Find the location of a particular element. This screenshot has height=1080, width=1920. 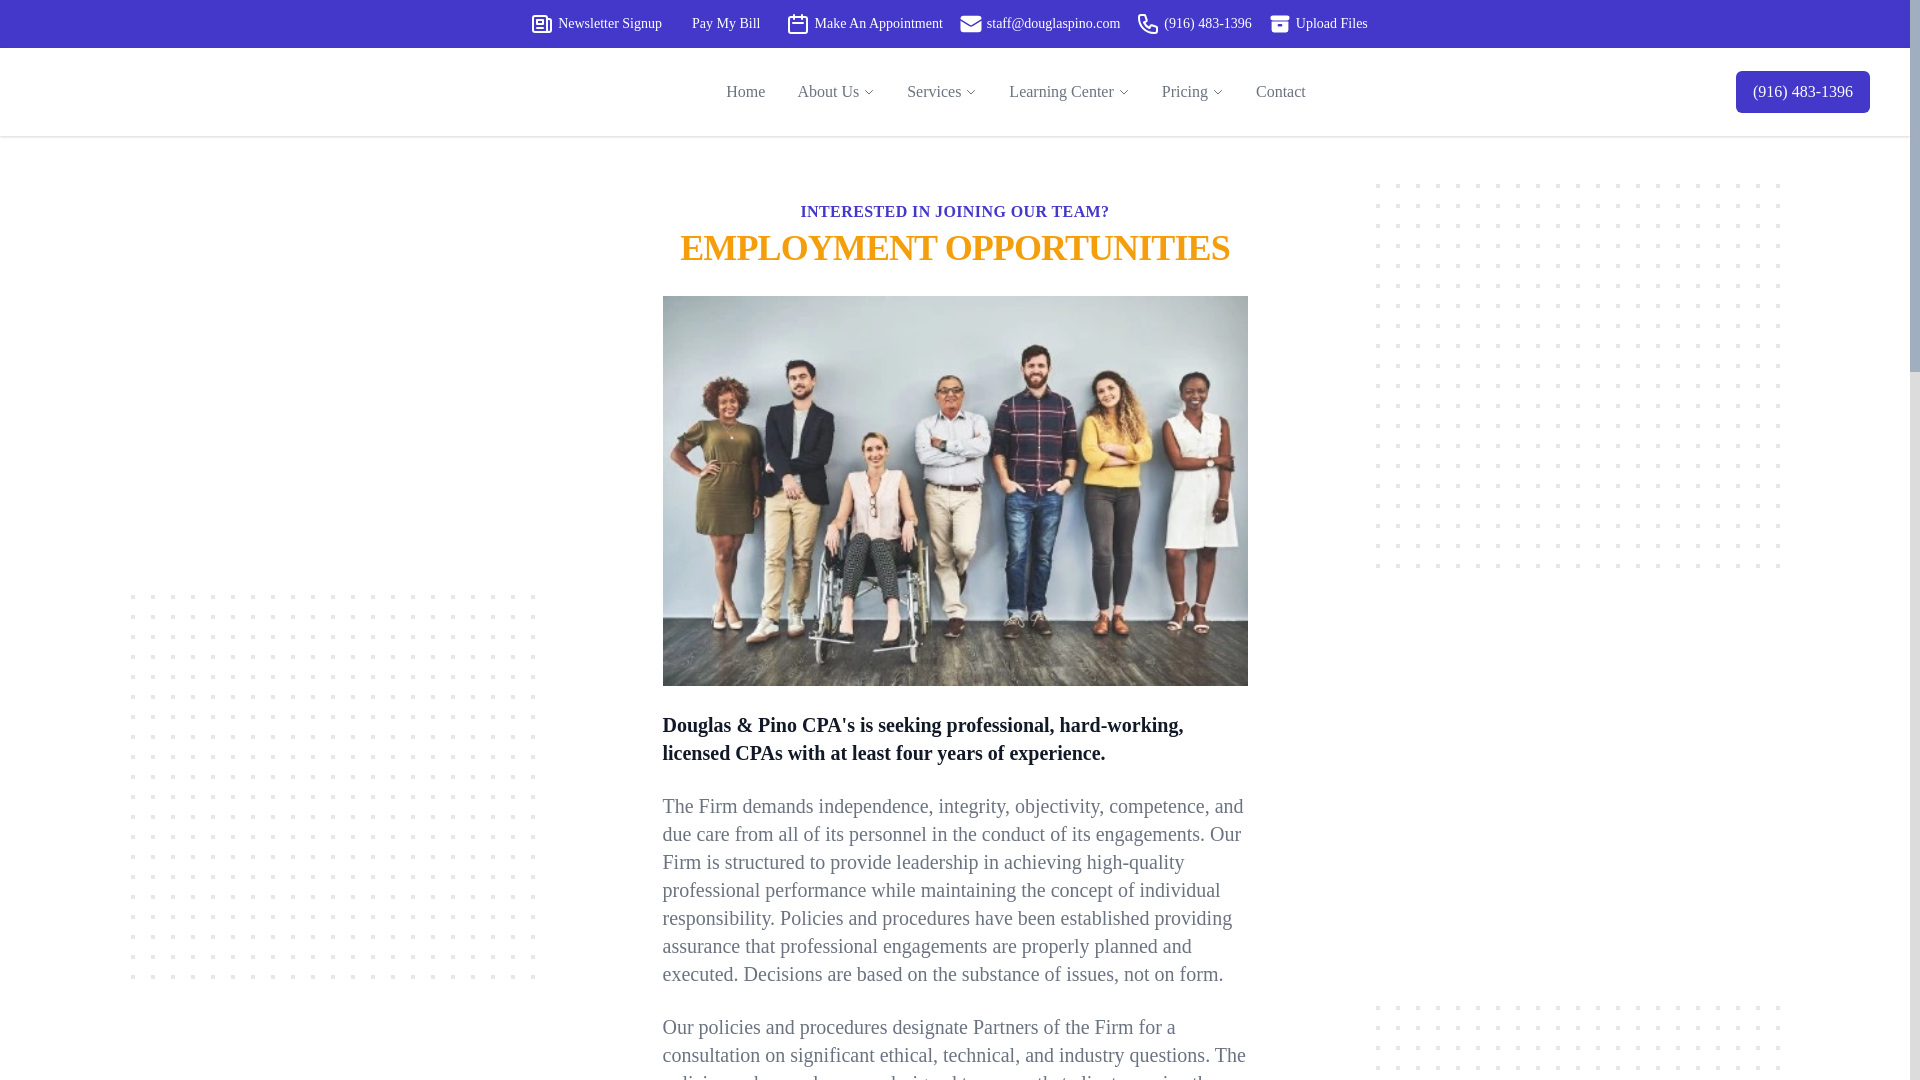

Pay My Bill is located at coordinates (724, 23).